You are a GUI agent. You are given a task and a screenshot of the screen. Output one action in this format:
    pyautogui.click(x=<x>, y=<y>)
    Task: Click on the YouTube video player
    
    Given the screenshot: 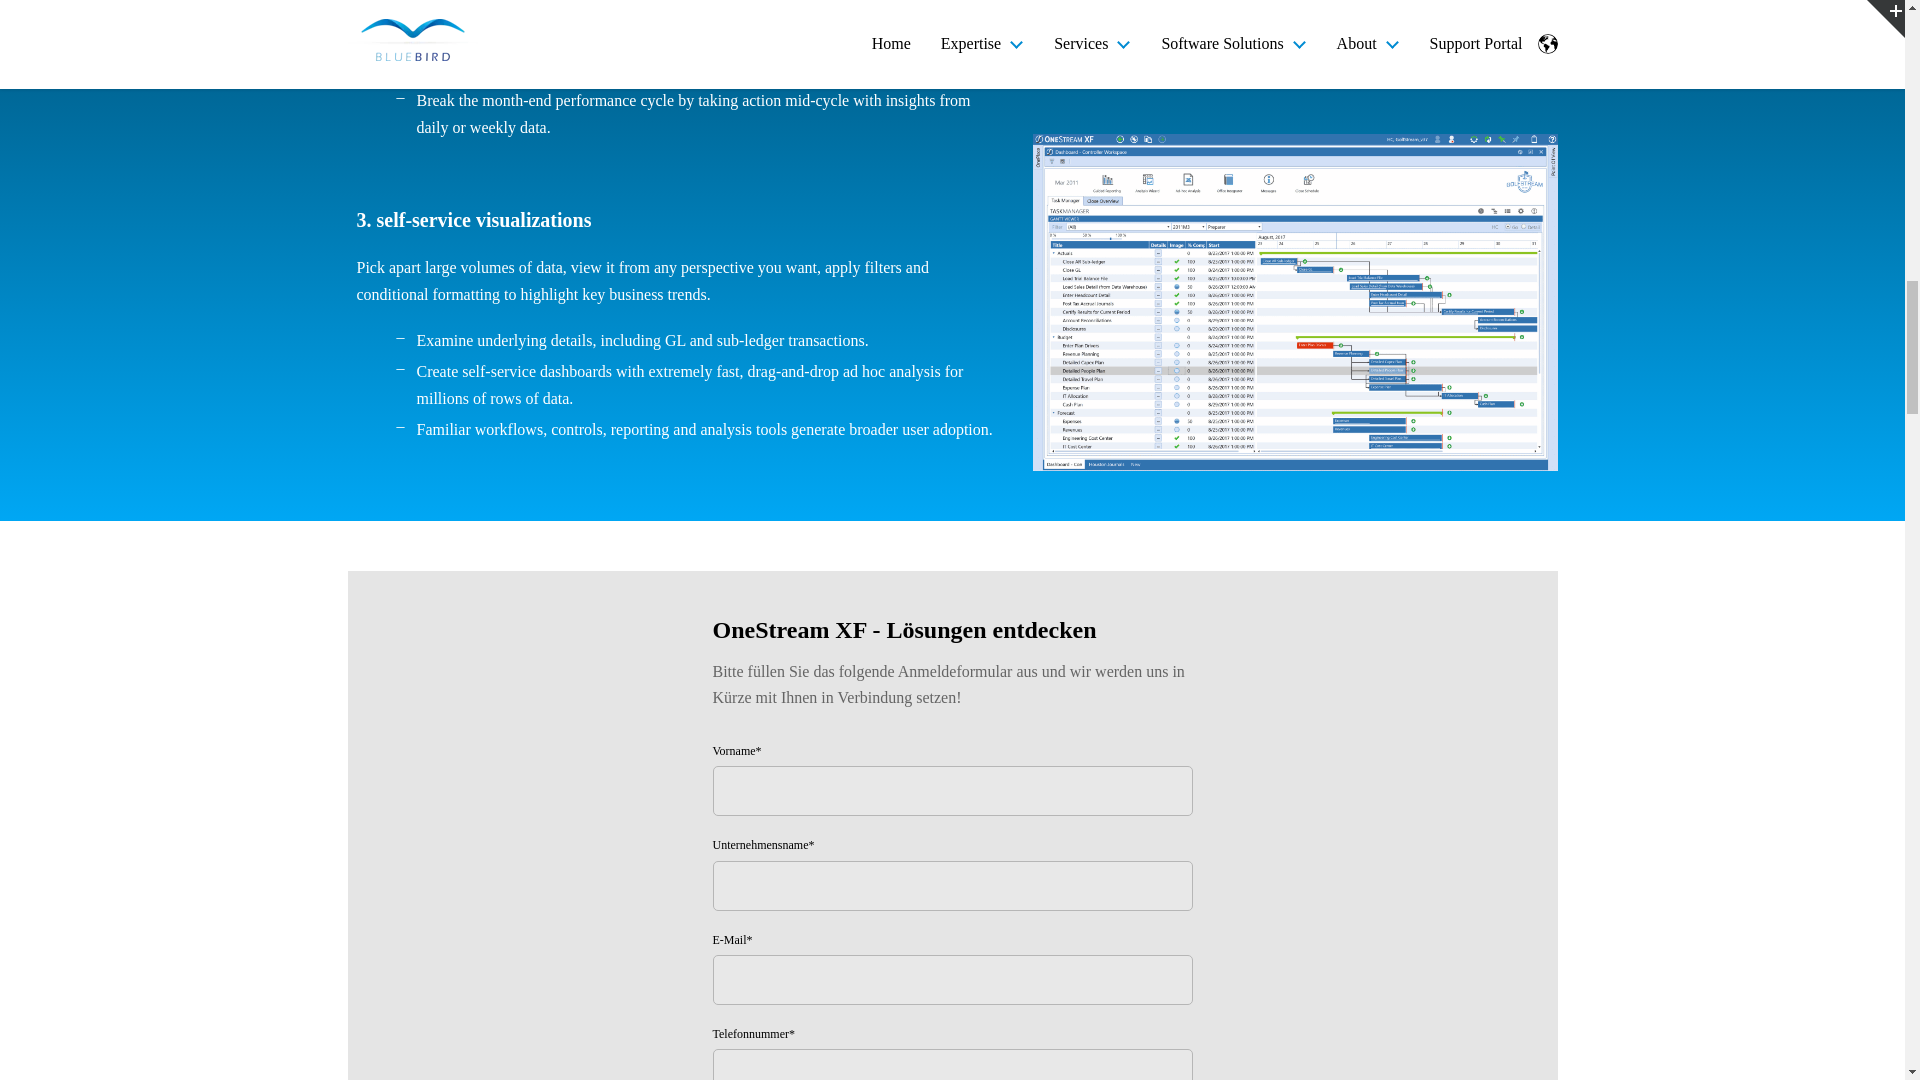 What is the action you would take?
    pyautogui.click(x=1294, y=66)
    